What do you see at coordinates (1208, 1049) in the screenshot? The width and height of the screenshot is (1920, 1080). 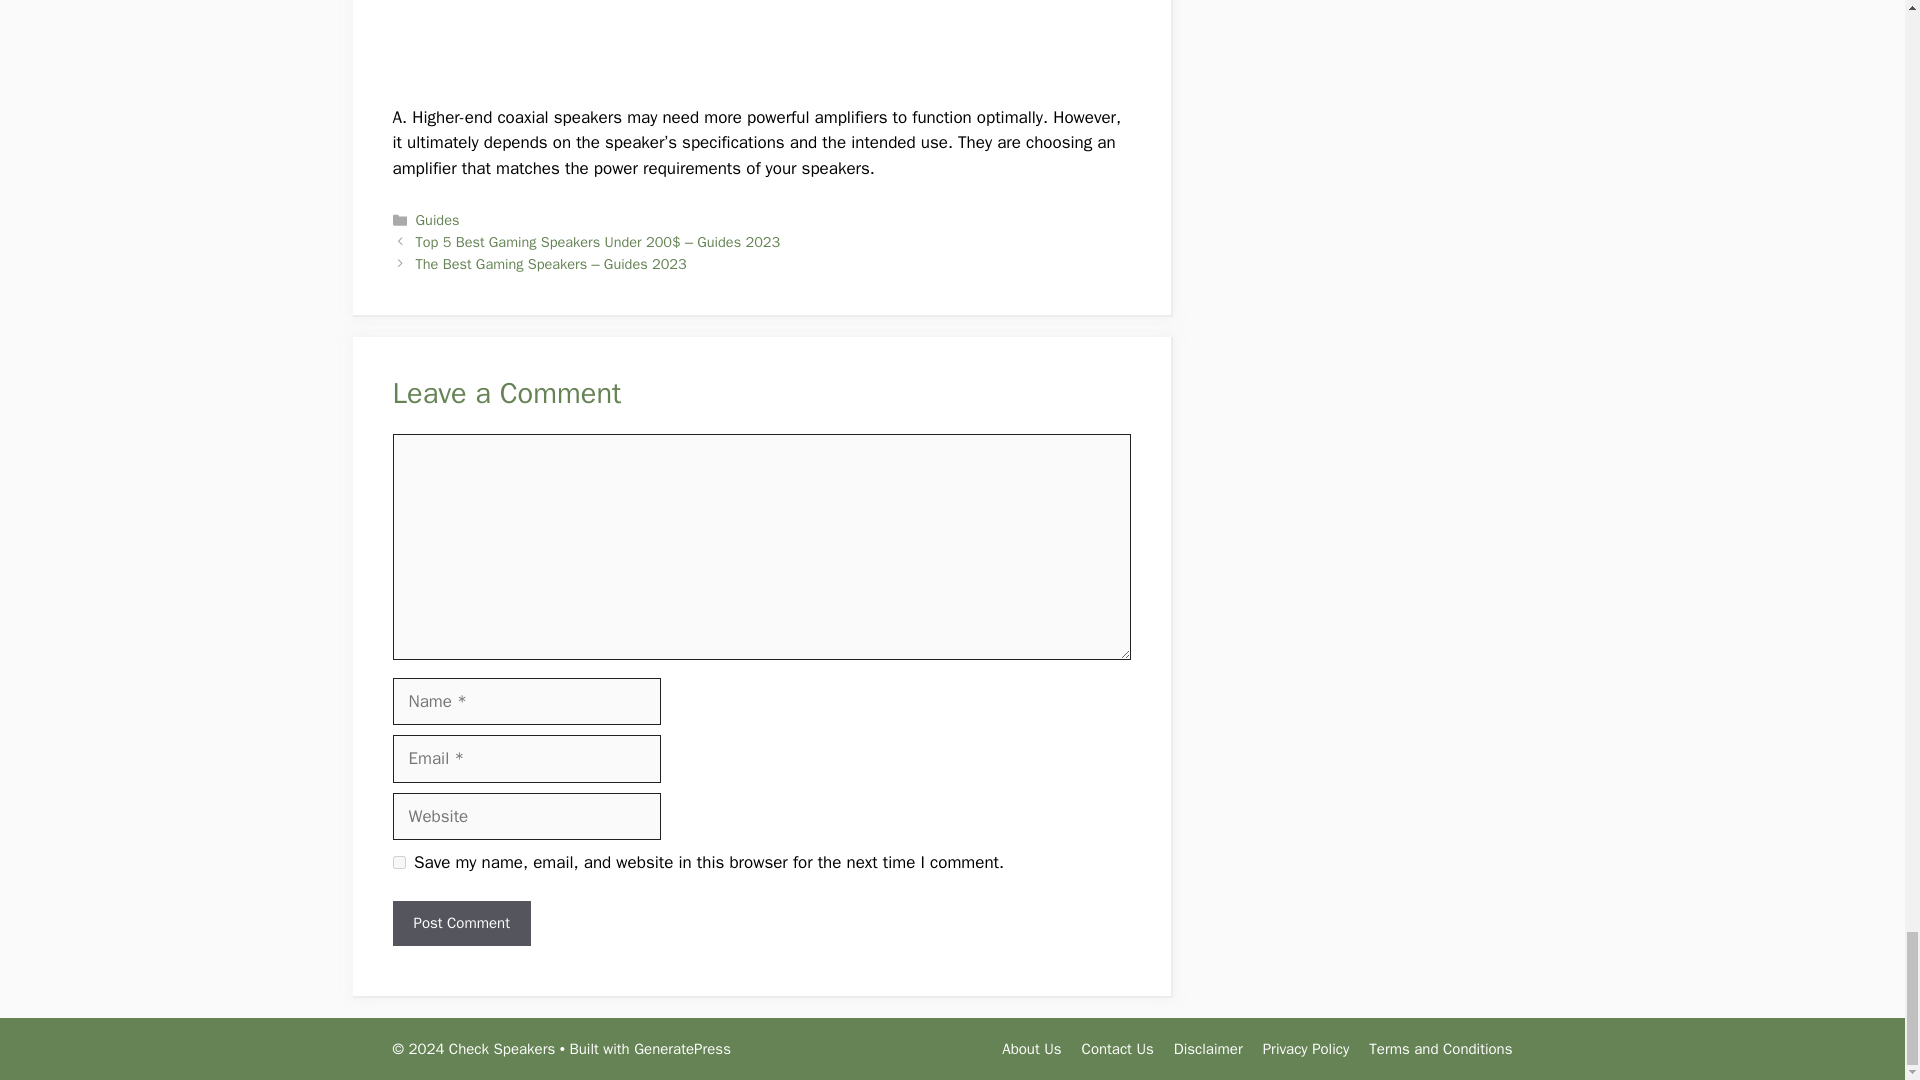 I see `Disclaimer` at bounding box center [1208, 1049].